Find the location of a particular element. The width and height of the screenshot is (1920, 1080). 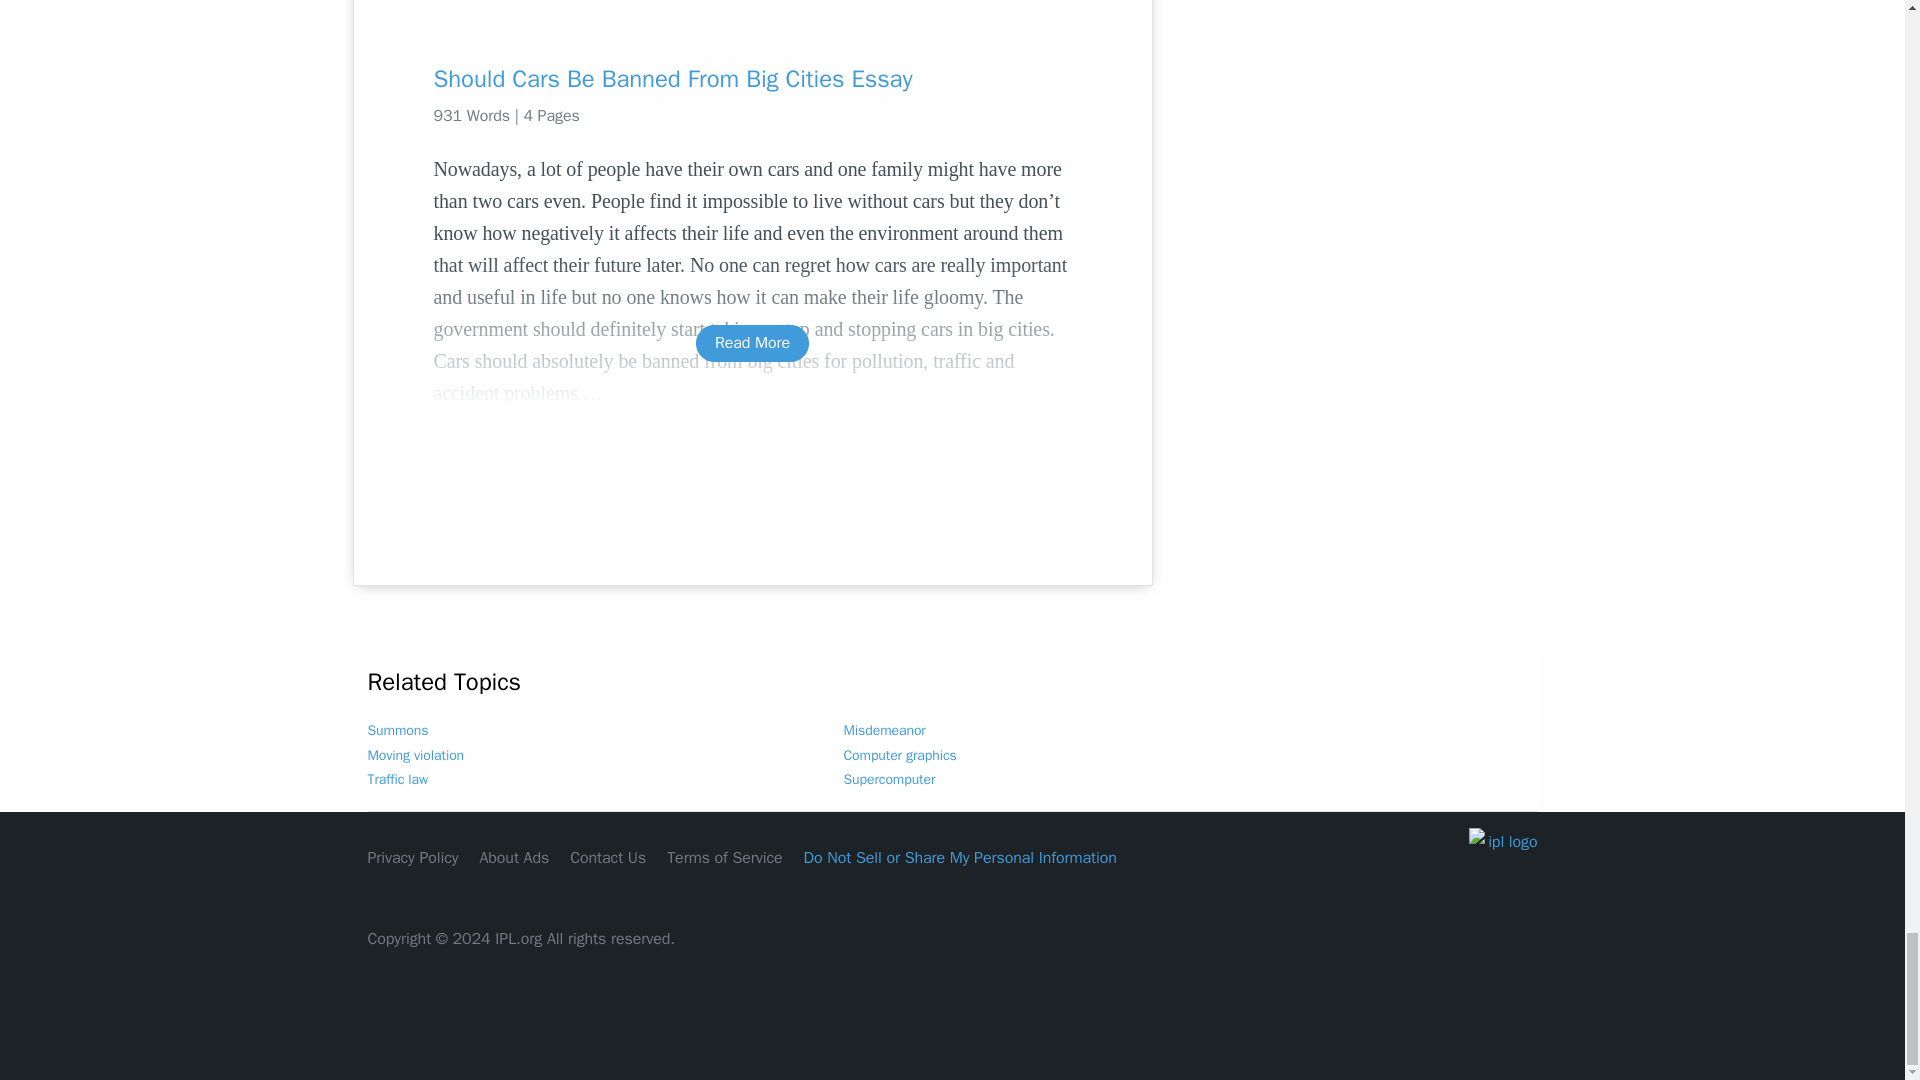

Misdemeanor is located at coordinates (884, 730).